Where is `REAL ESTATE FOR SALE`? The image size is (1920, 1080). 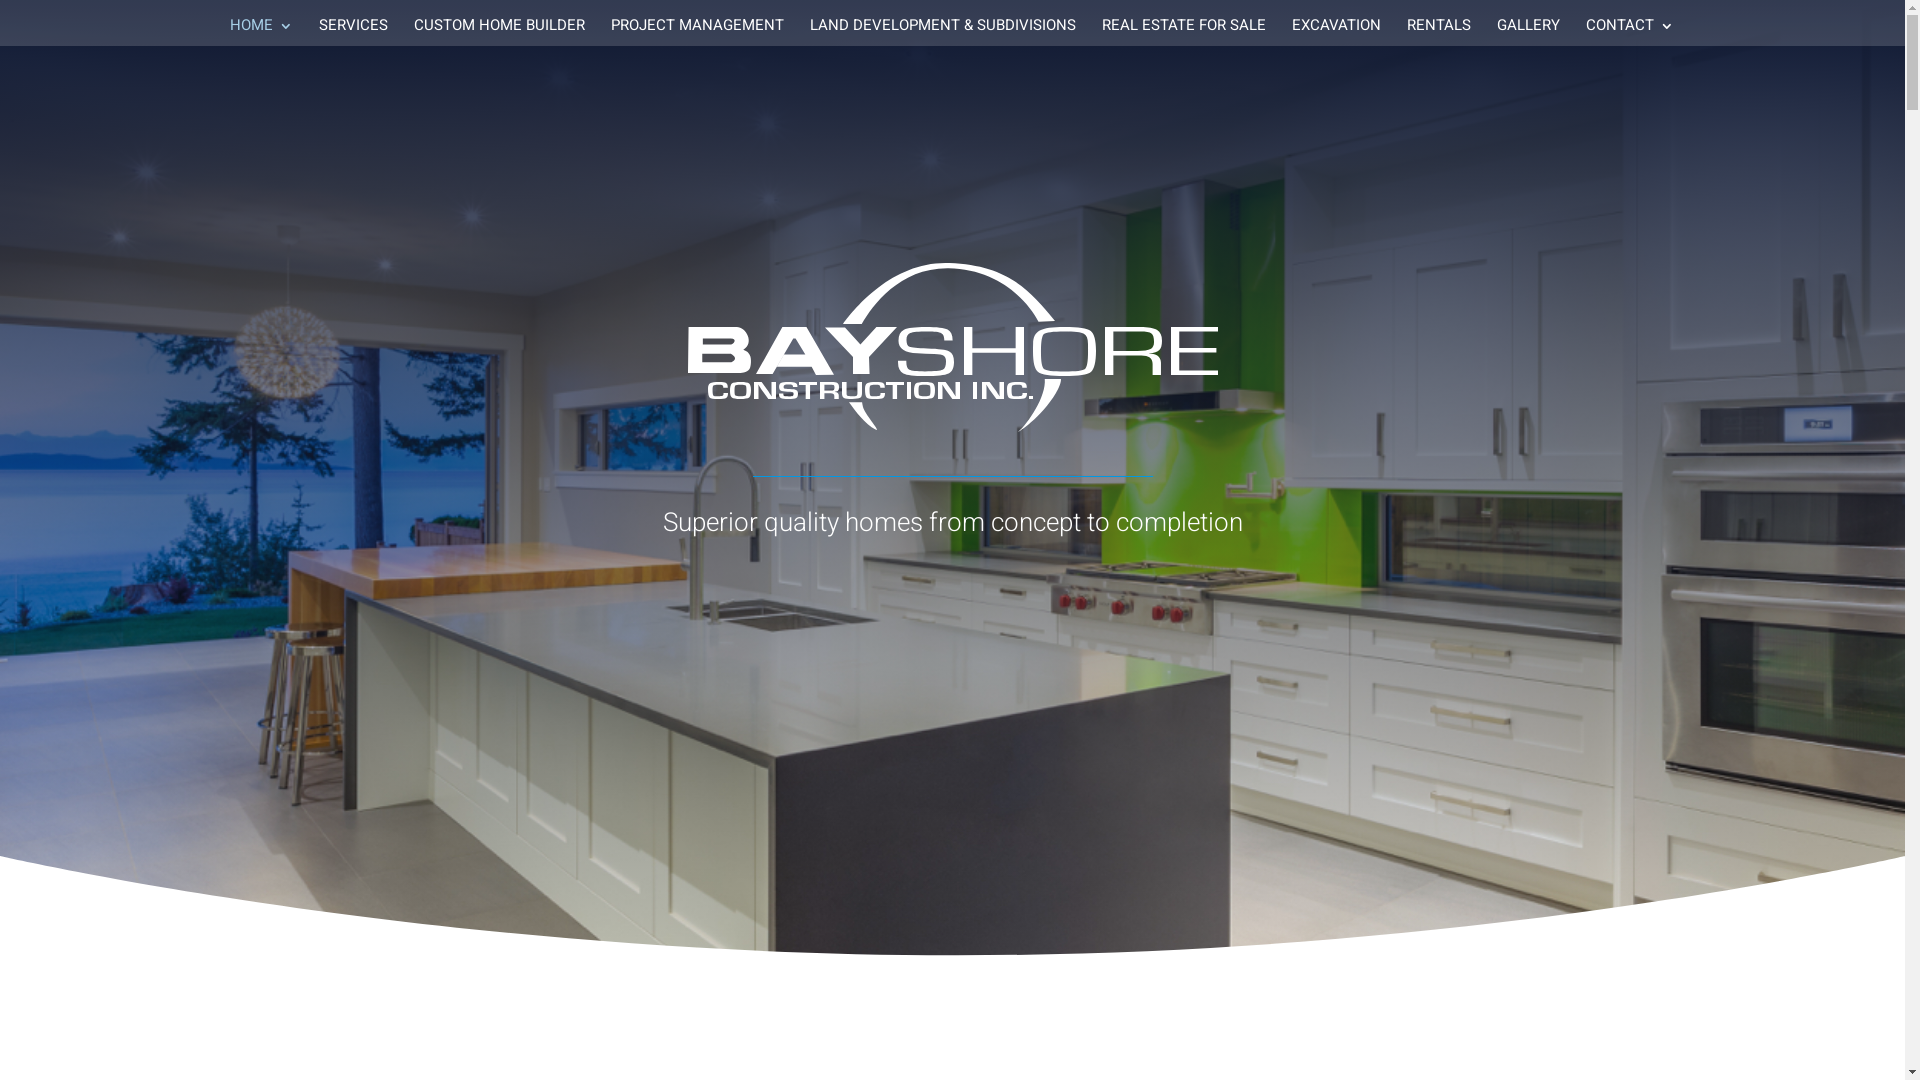
REAL ESTATE FOR SALE is located at coordinates (1184, 32).